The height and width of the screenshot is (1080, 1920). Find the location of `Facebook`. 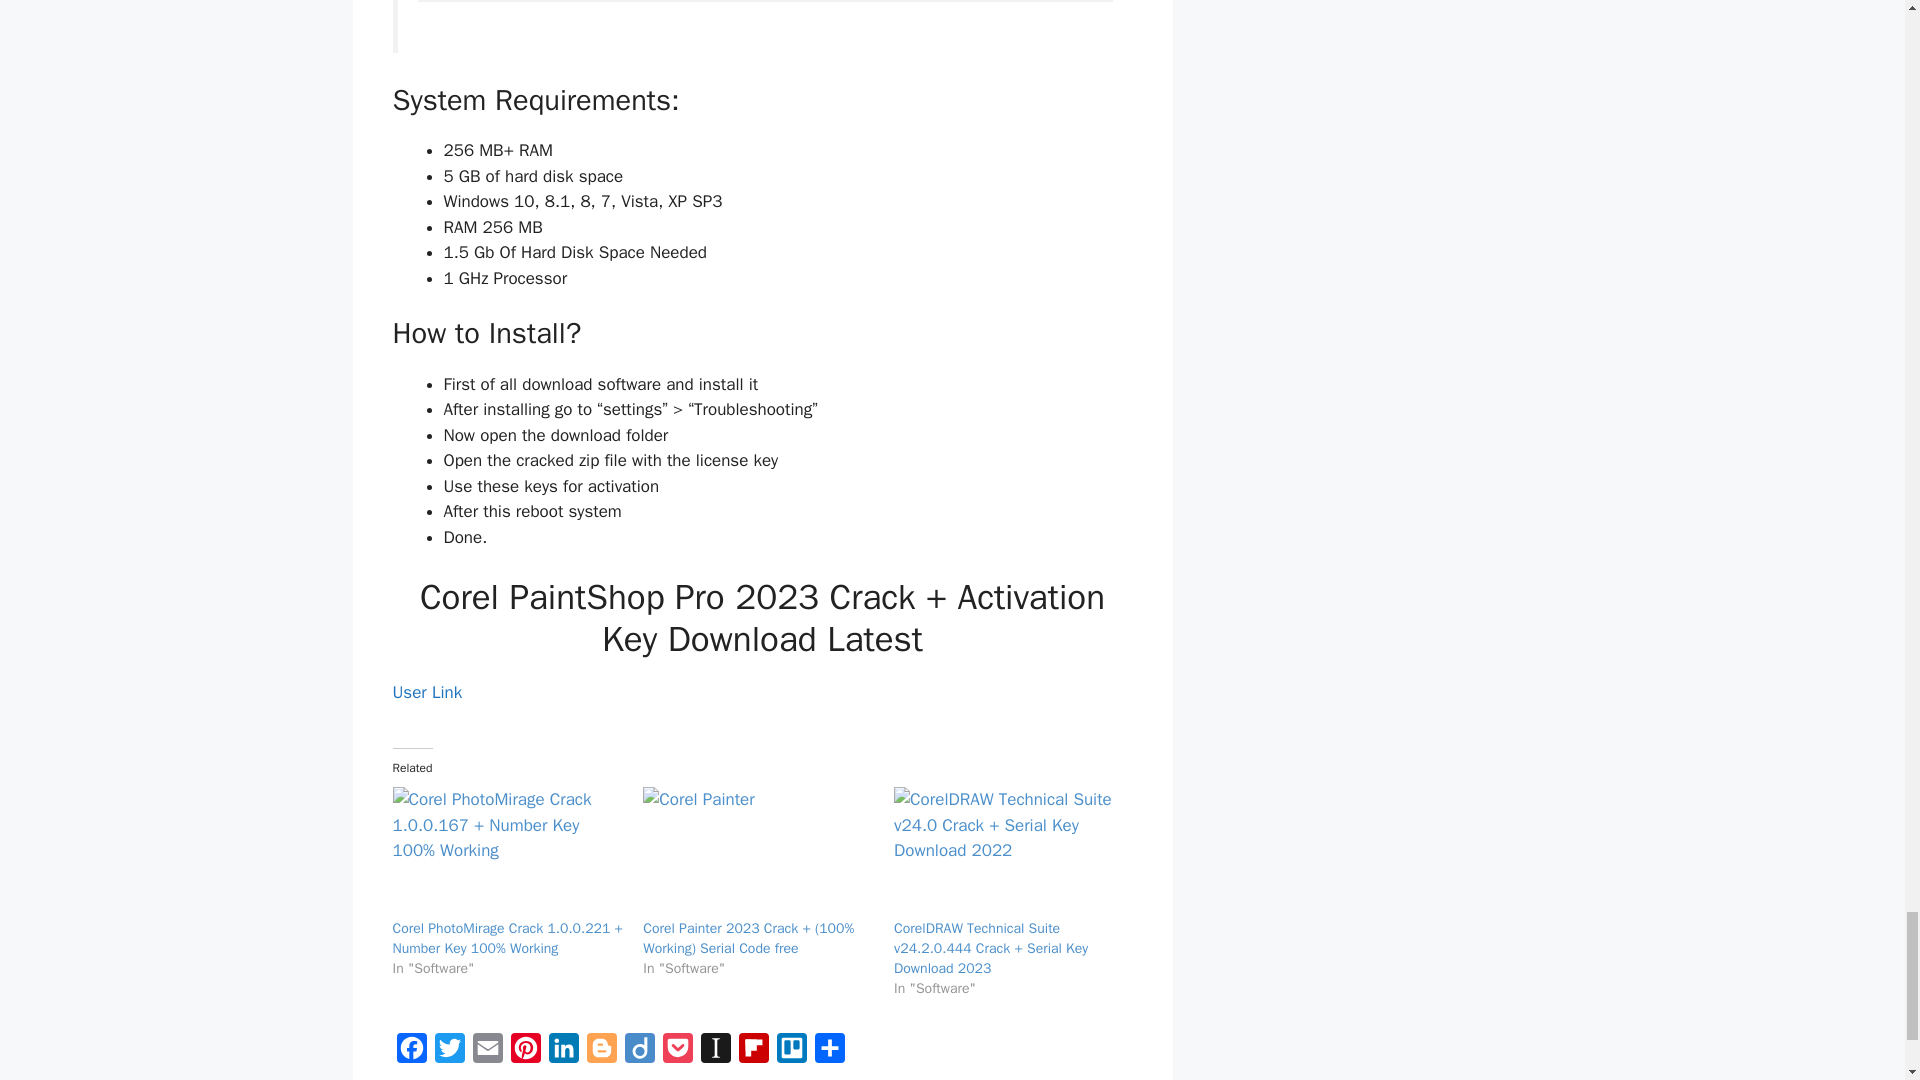

Facebook is located at coordinates (410, 1052).